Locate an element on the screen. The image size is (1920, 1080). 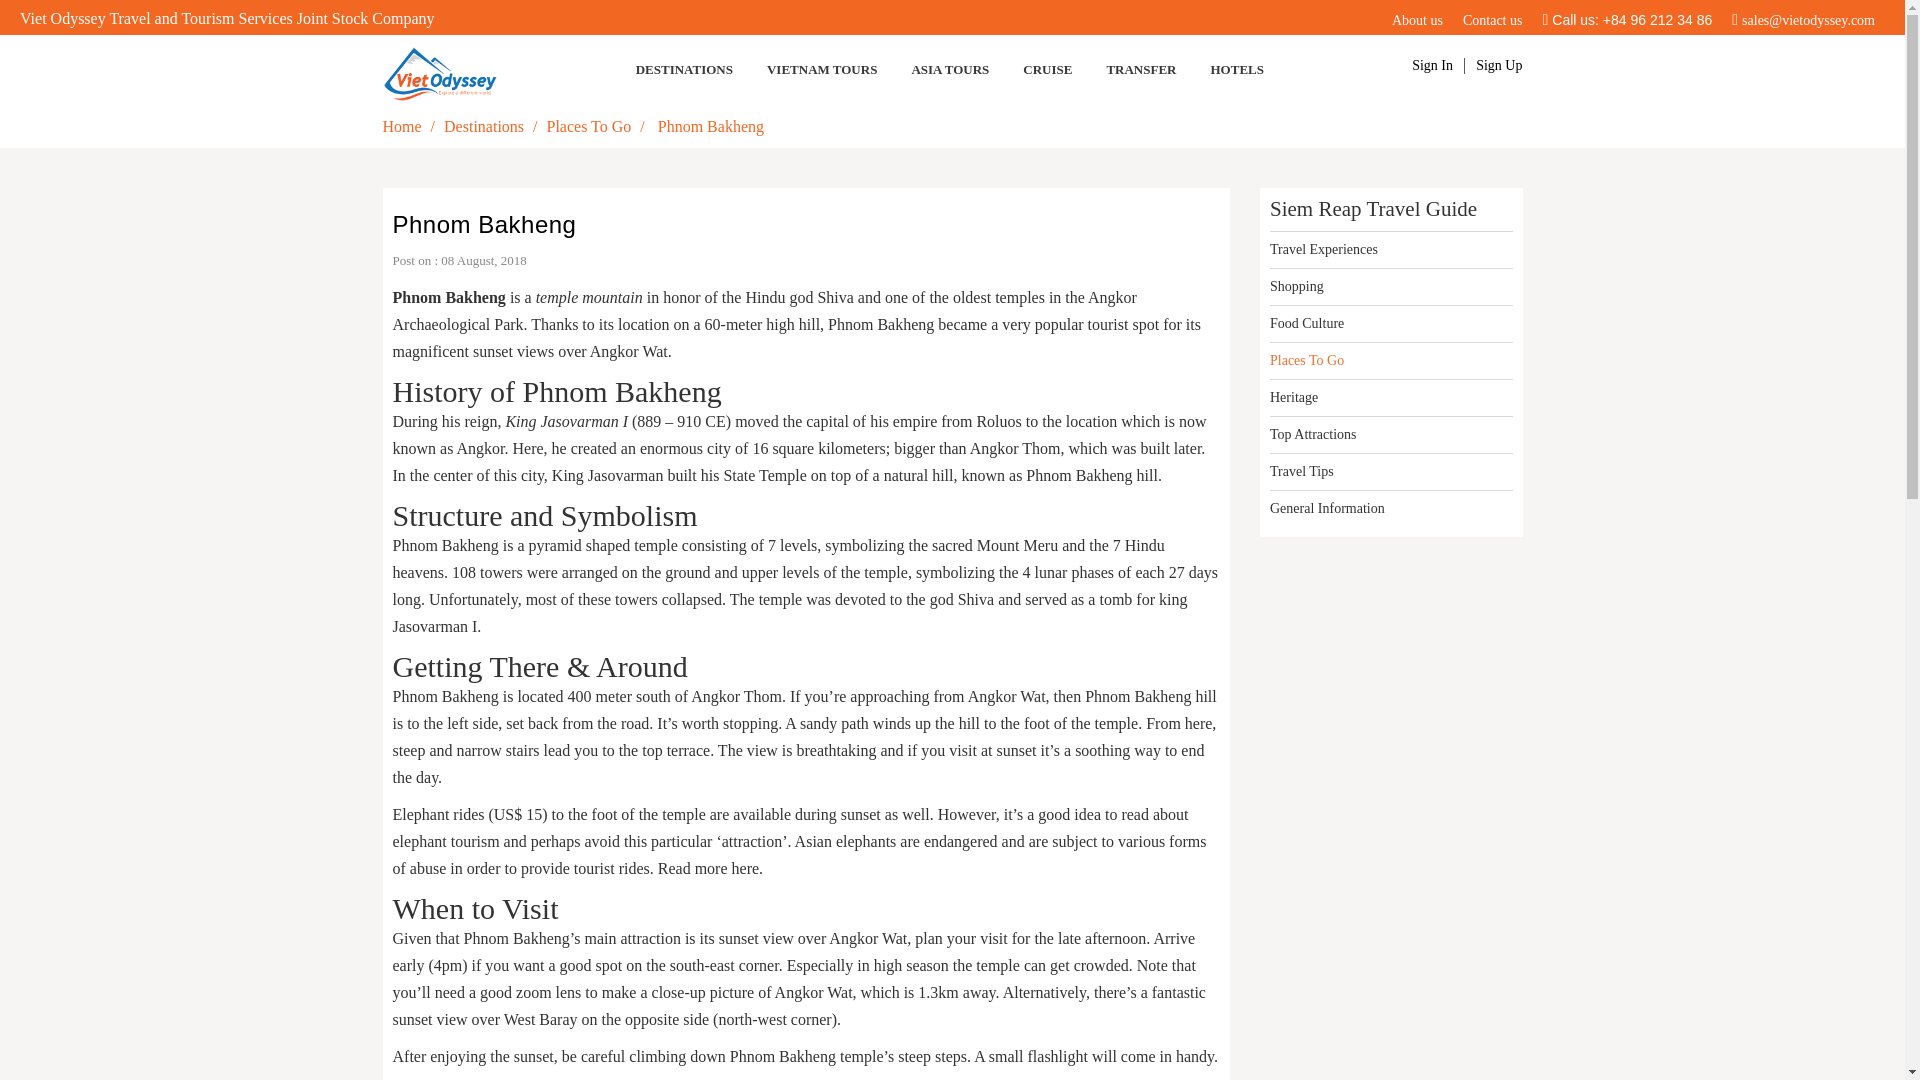
Contact Us is located at coordinates (1492, 20).